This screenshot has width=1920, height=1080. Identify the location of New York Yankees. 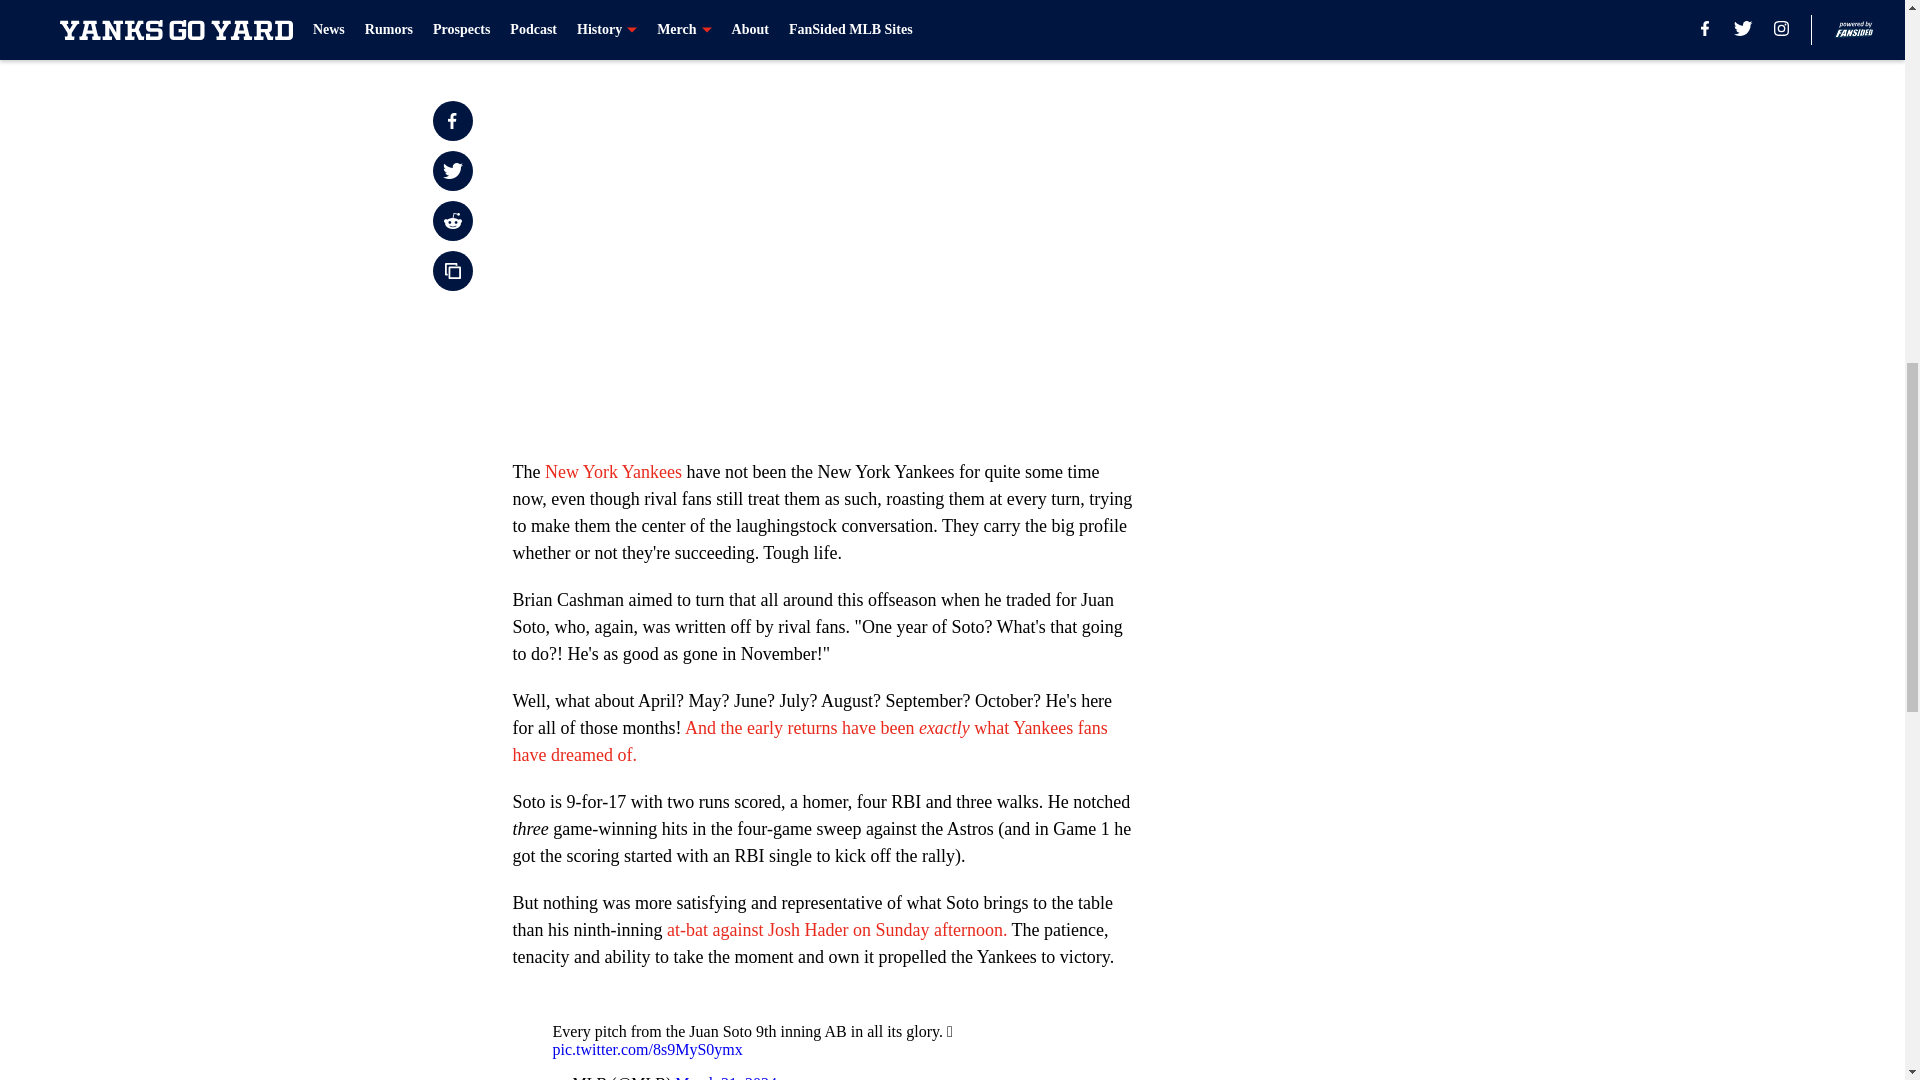
(613, 472).